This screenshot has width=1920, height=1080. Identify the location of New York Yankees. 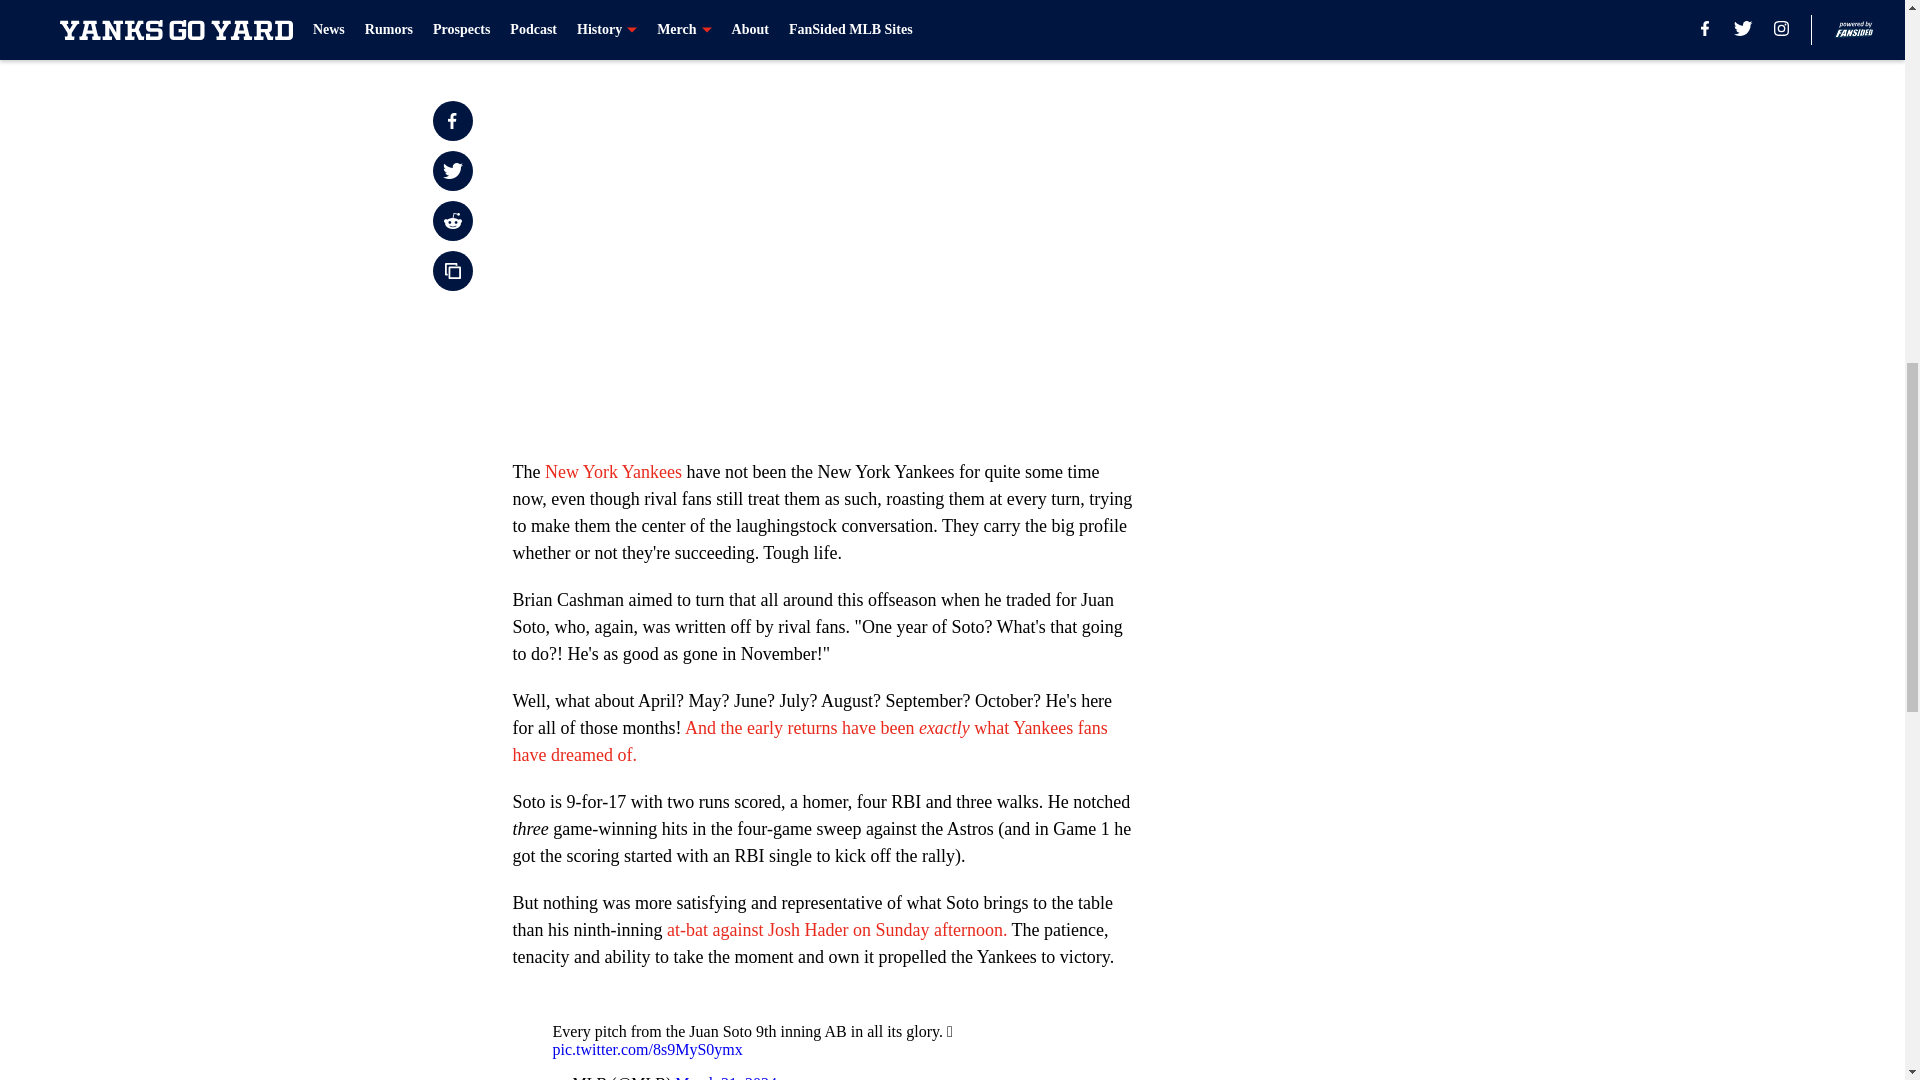
(613, 472).